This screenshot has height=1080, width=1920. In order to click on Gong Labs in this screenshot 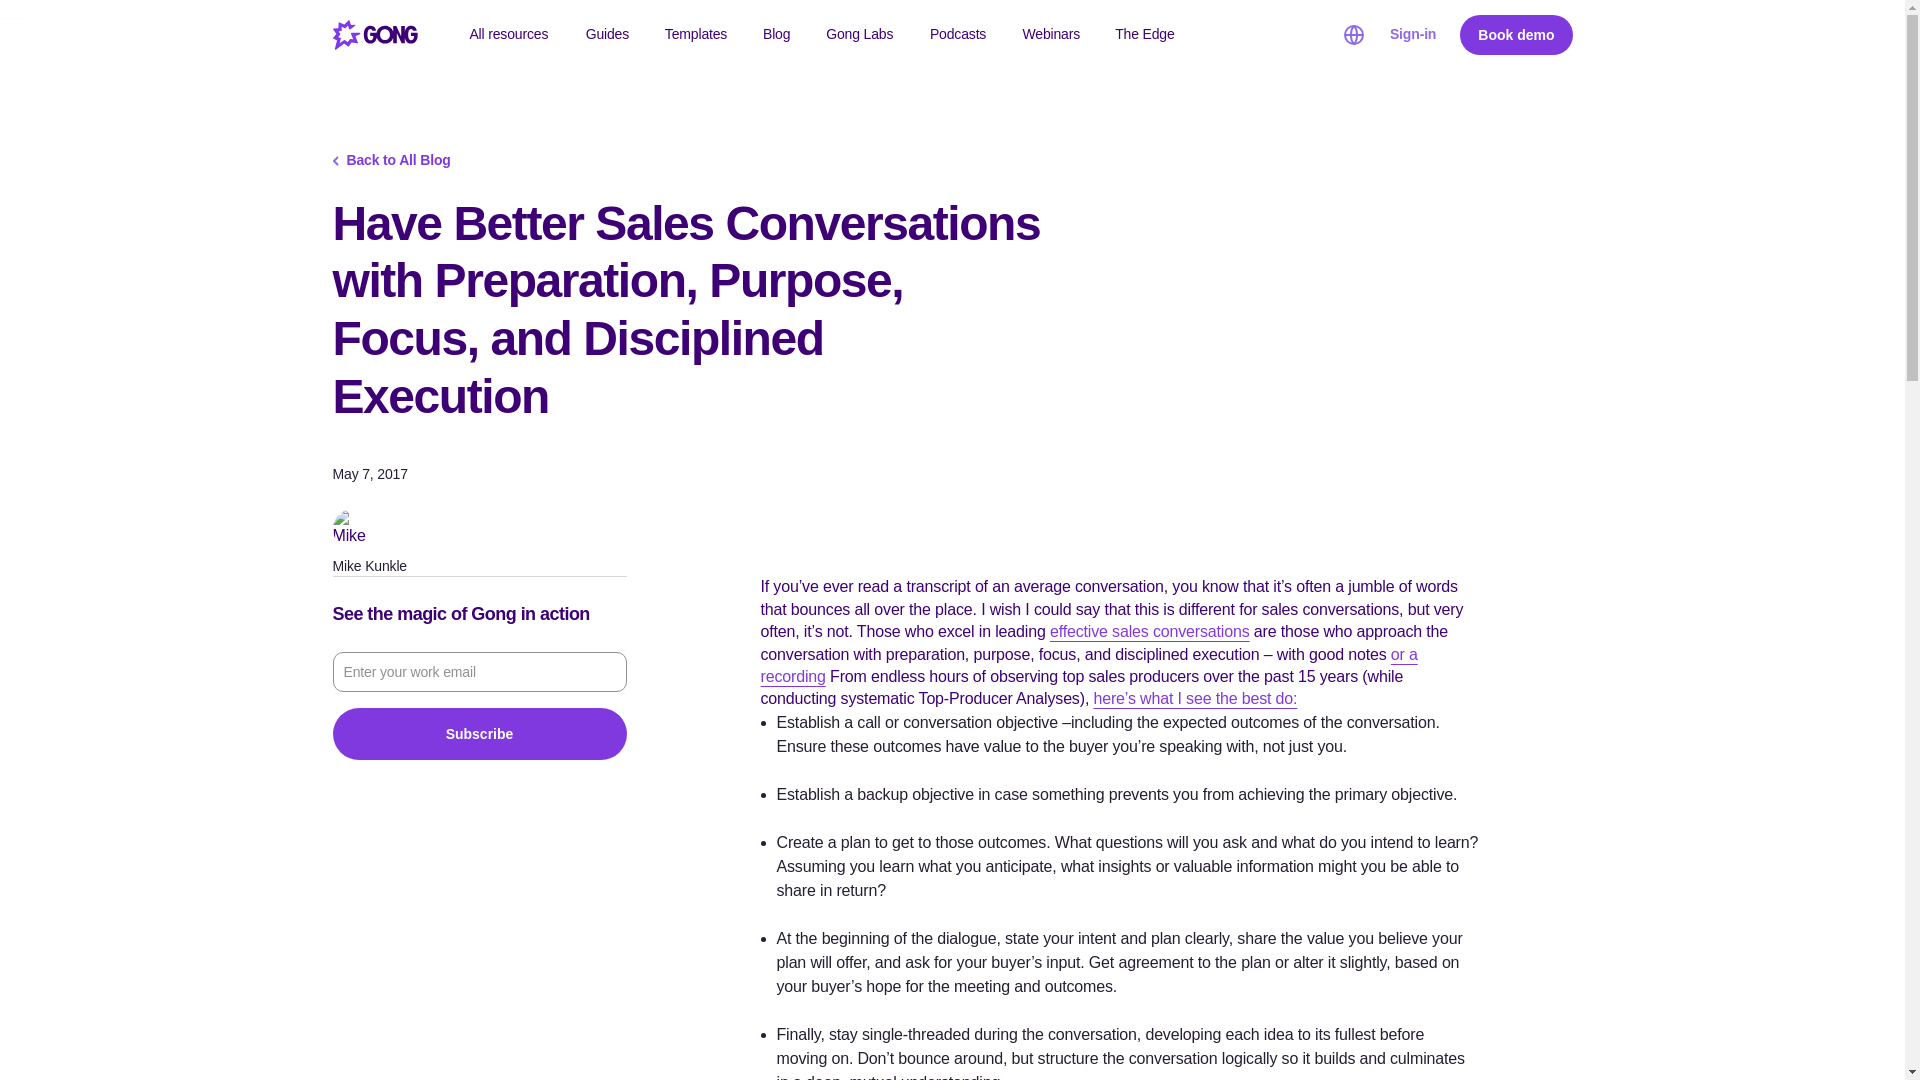, I will do `click(860, 35)`.